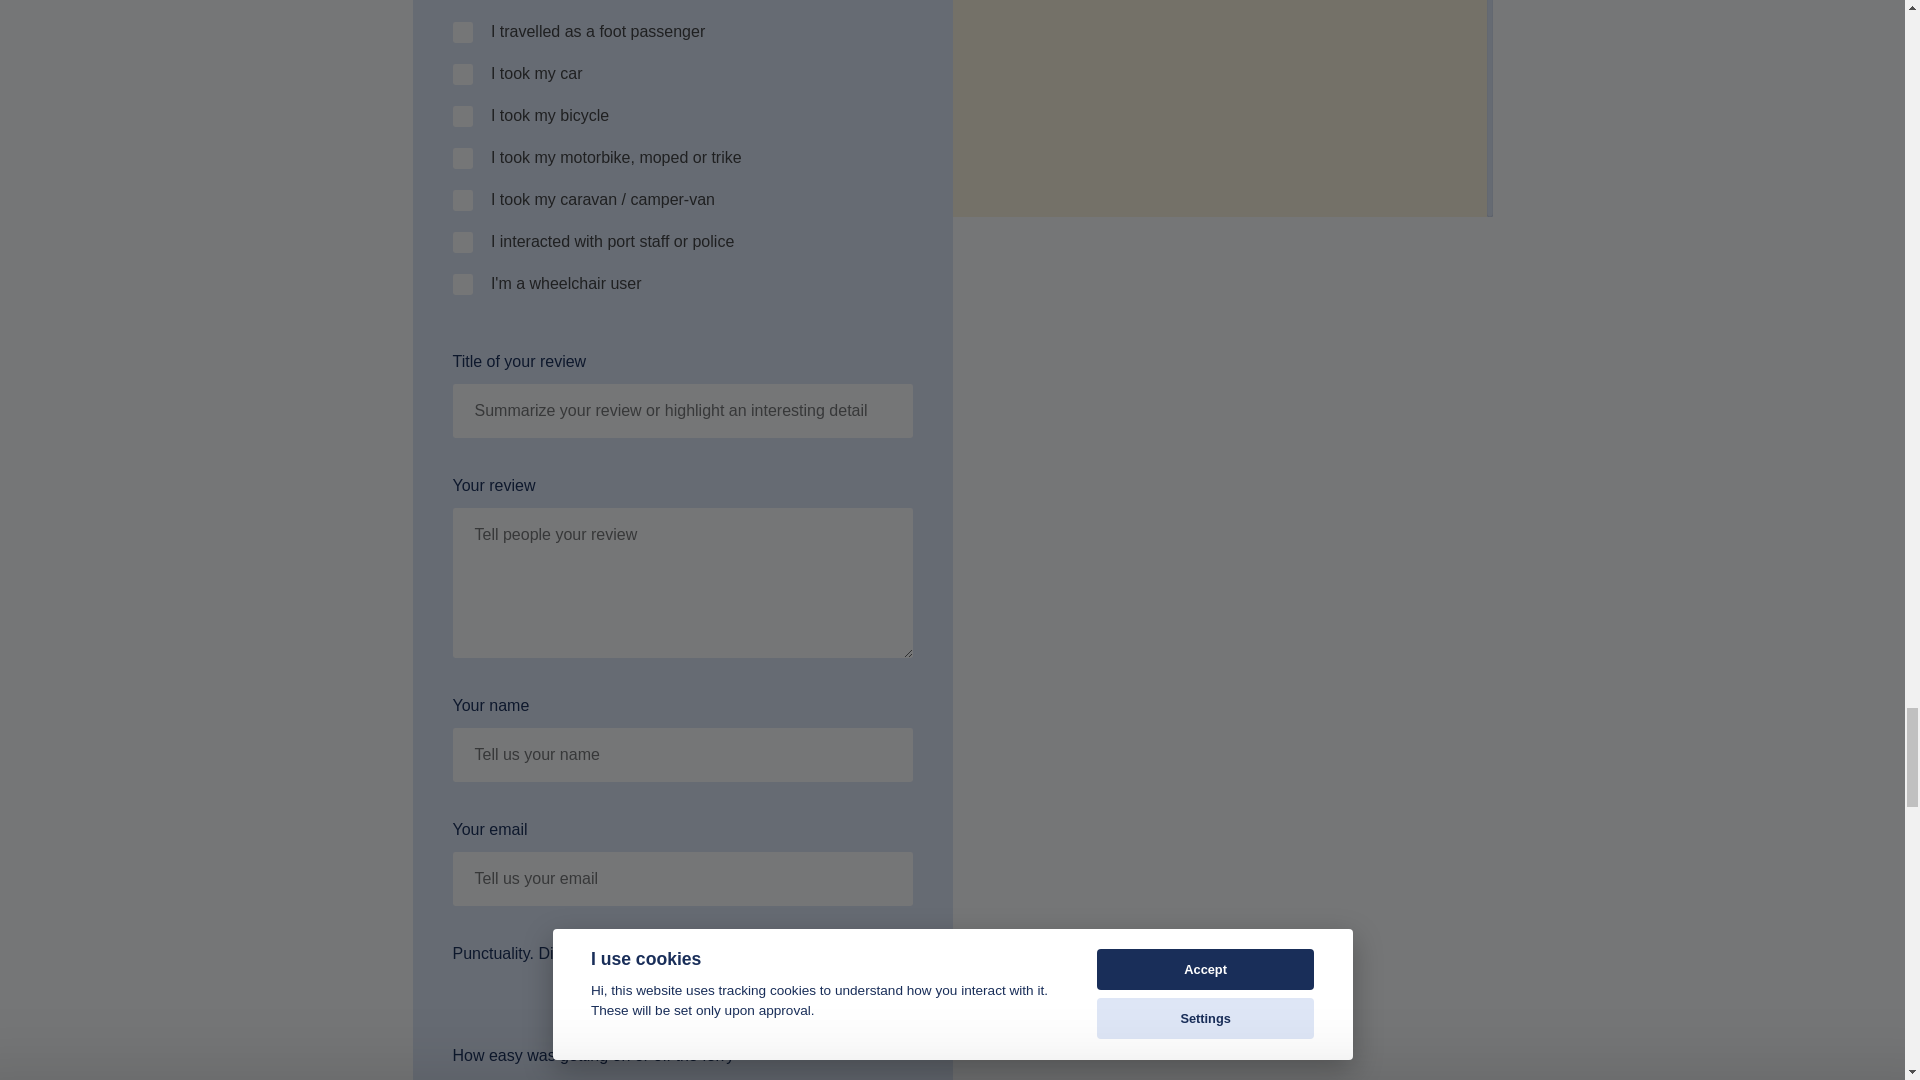 This screenshot has height=1080, width=1920. I want to click on I interacted with port staff or police, so click(462, 242).